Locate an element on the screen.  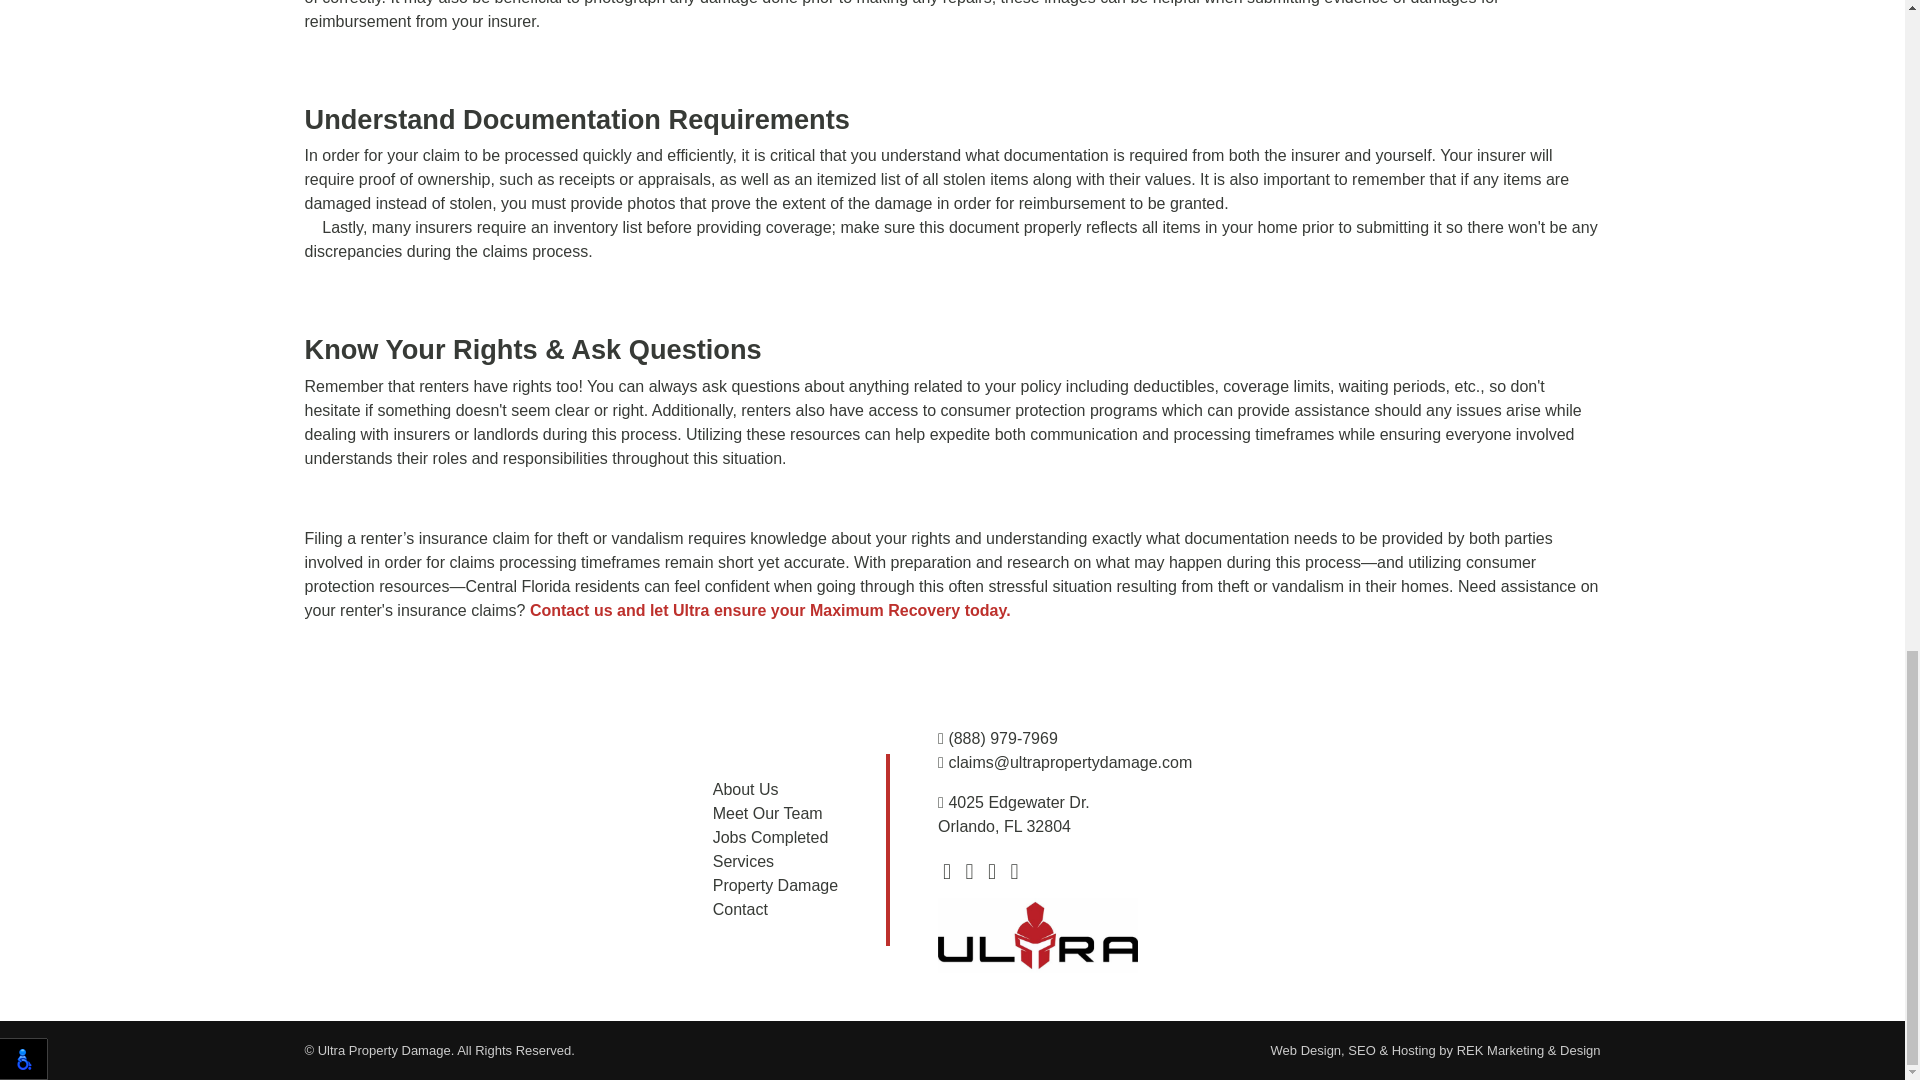
Meet Our Team is located at coordinates (768, 812).